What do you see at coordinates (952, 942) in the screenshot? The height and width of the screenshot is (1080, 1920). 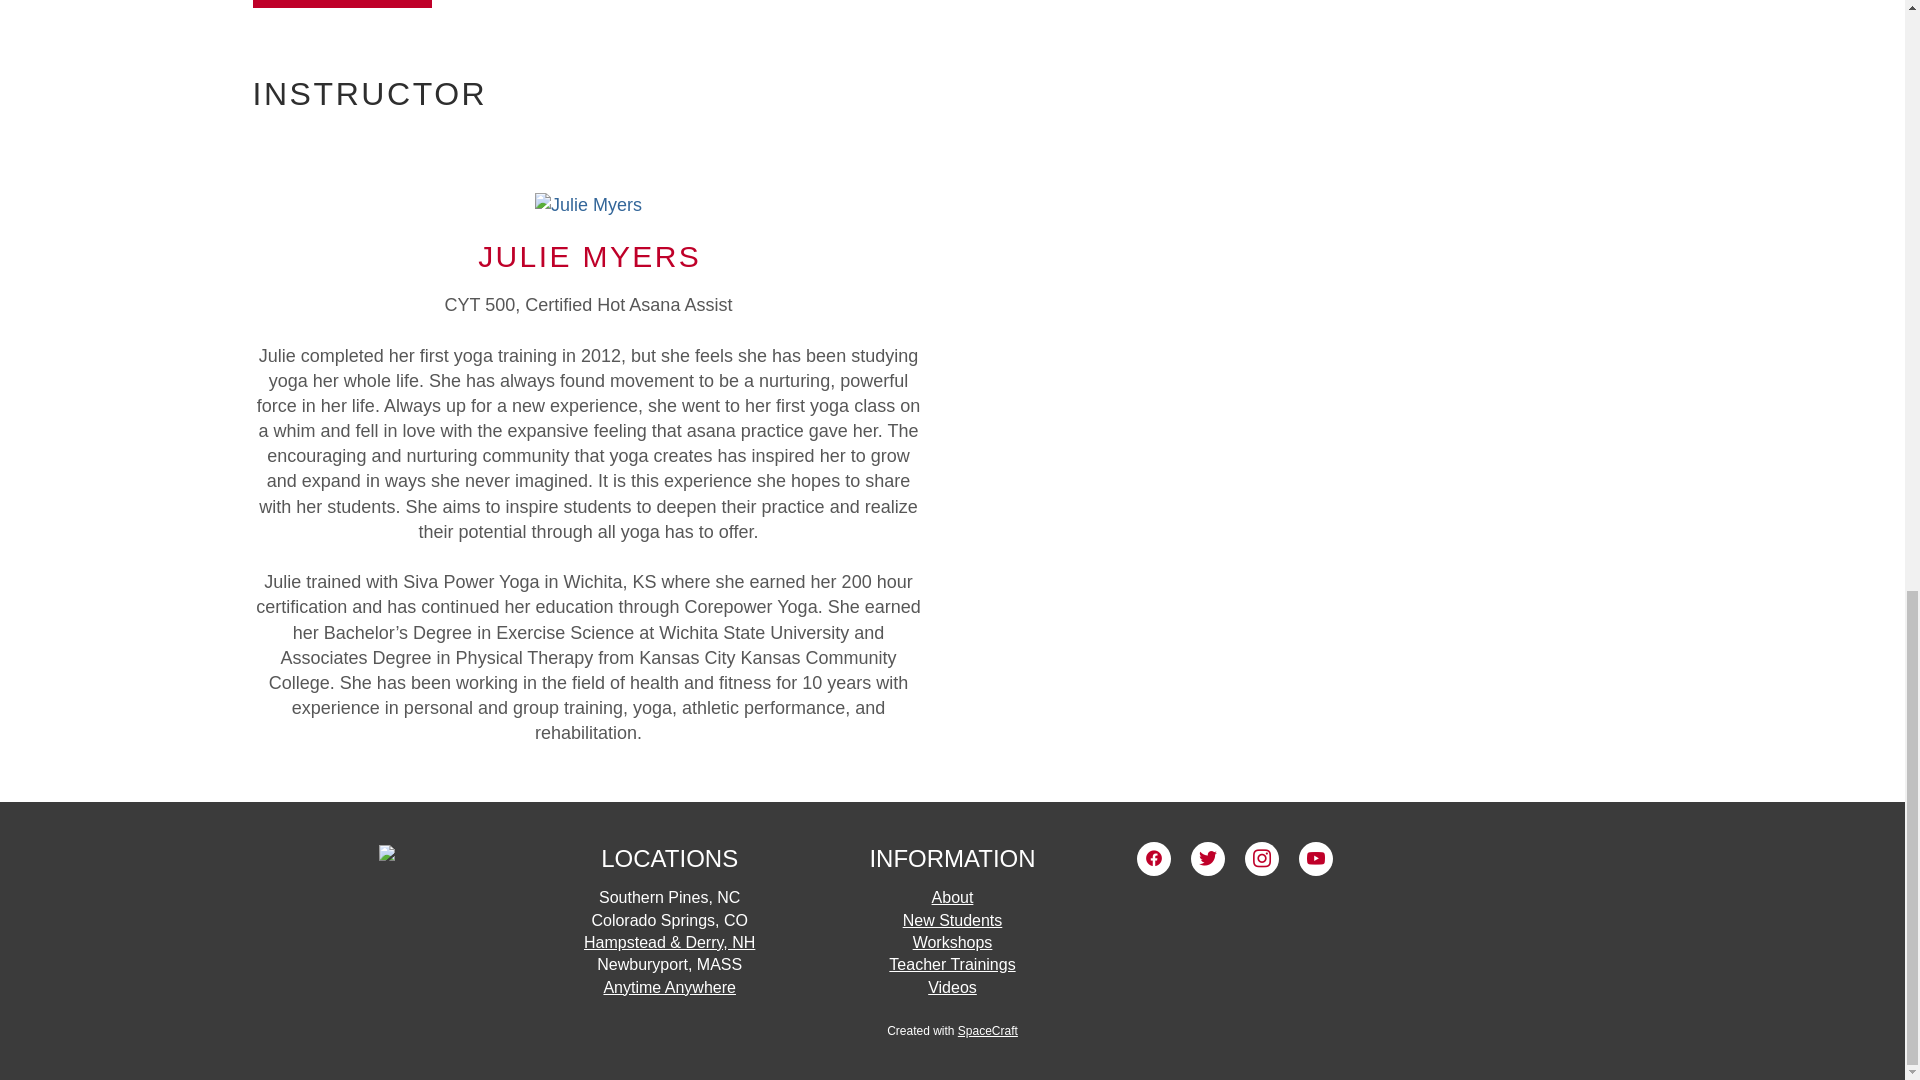 I see `Workshops` at bounding box center [952, 942].